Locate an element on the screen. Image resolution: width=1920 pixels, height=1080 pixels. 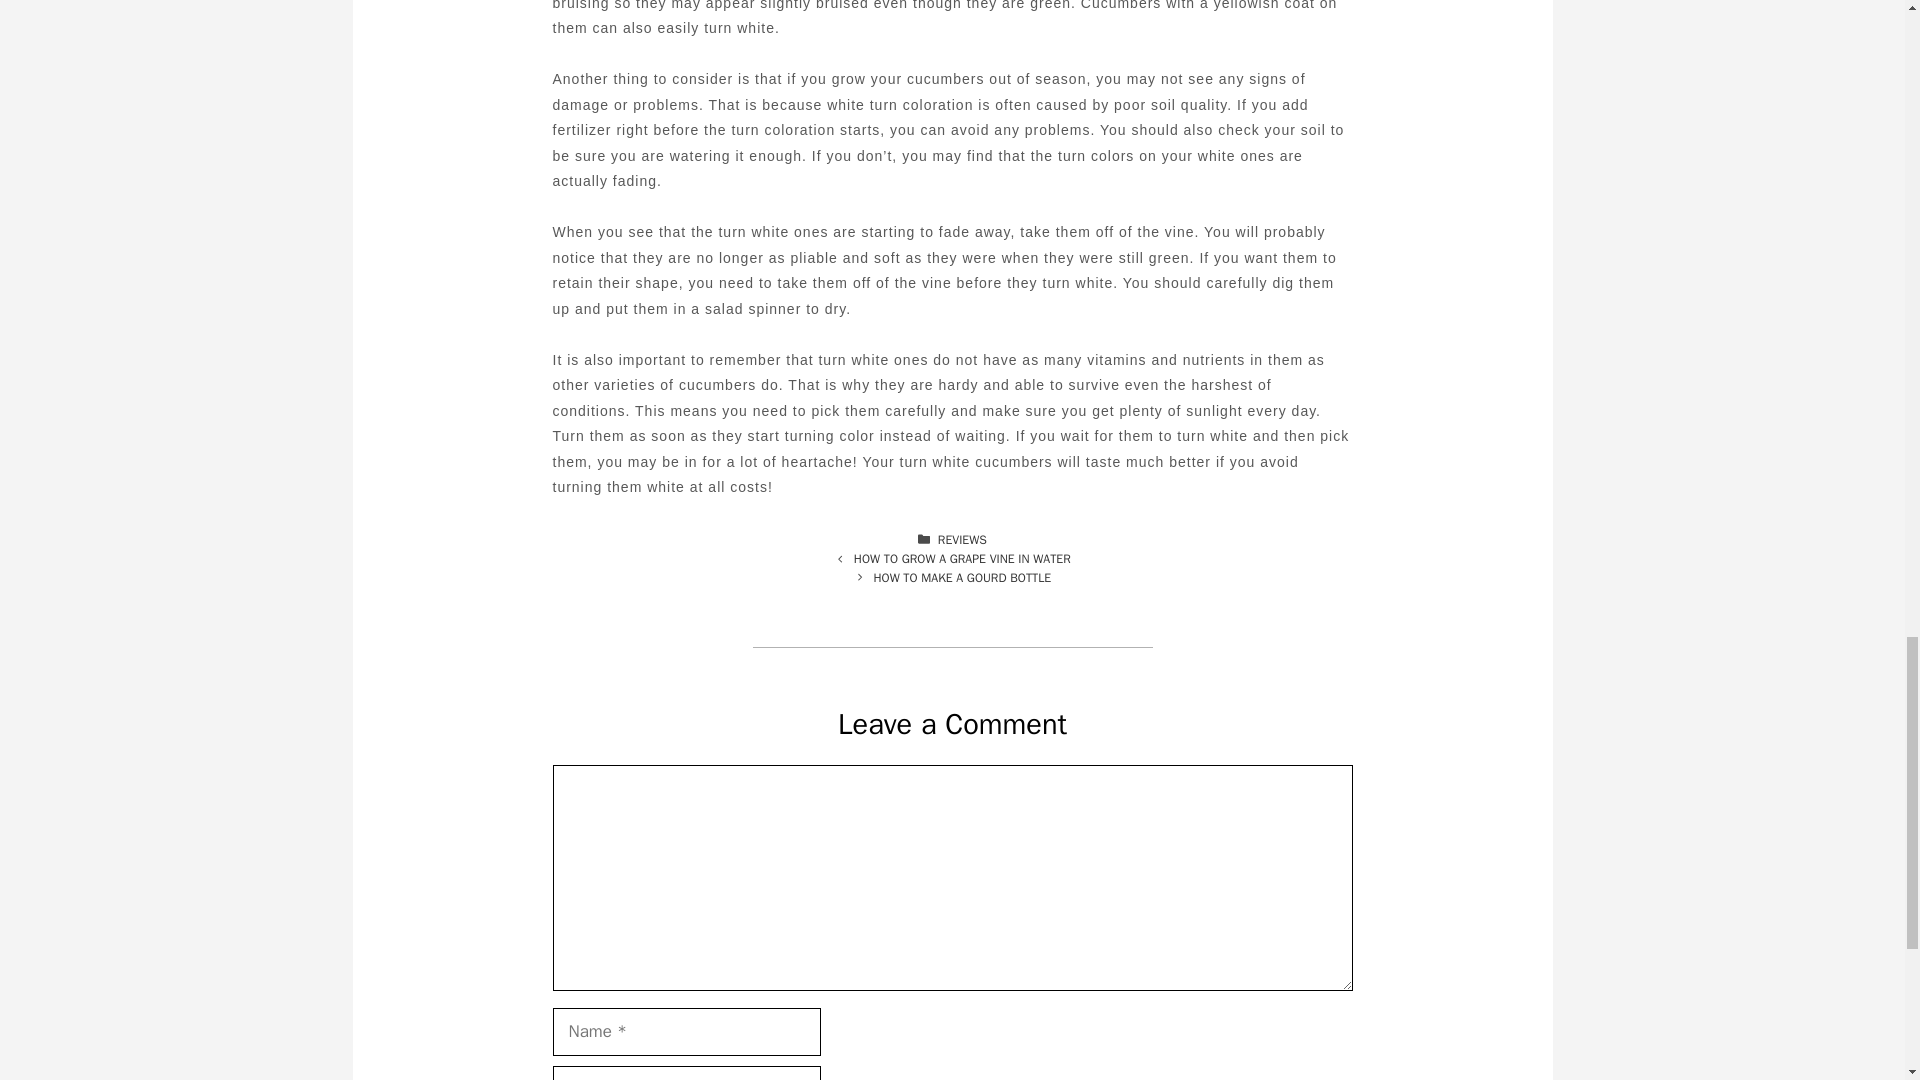
Previous is located at coordinates (962, 558).